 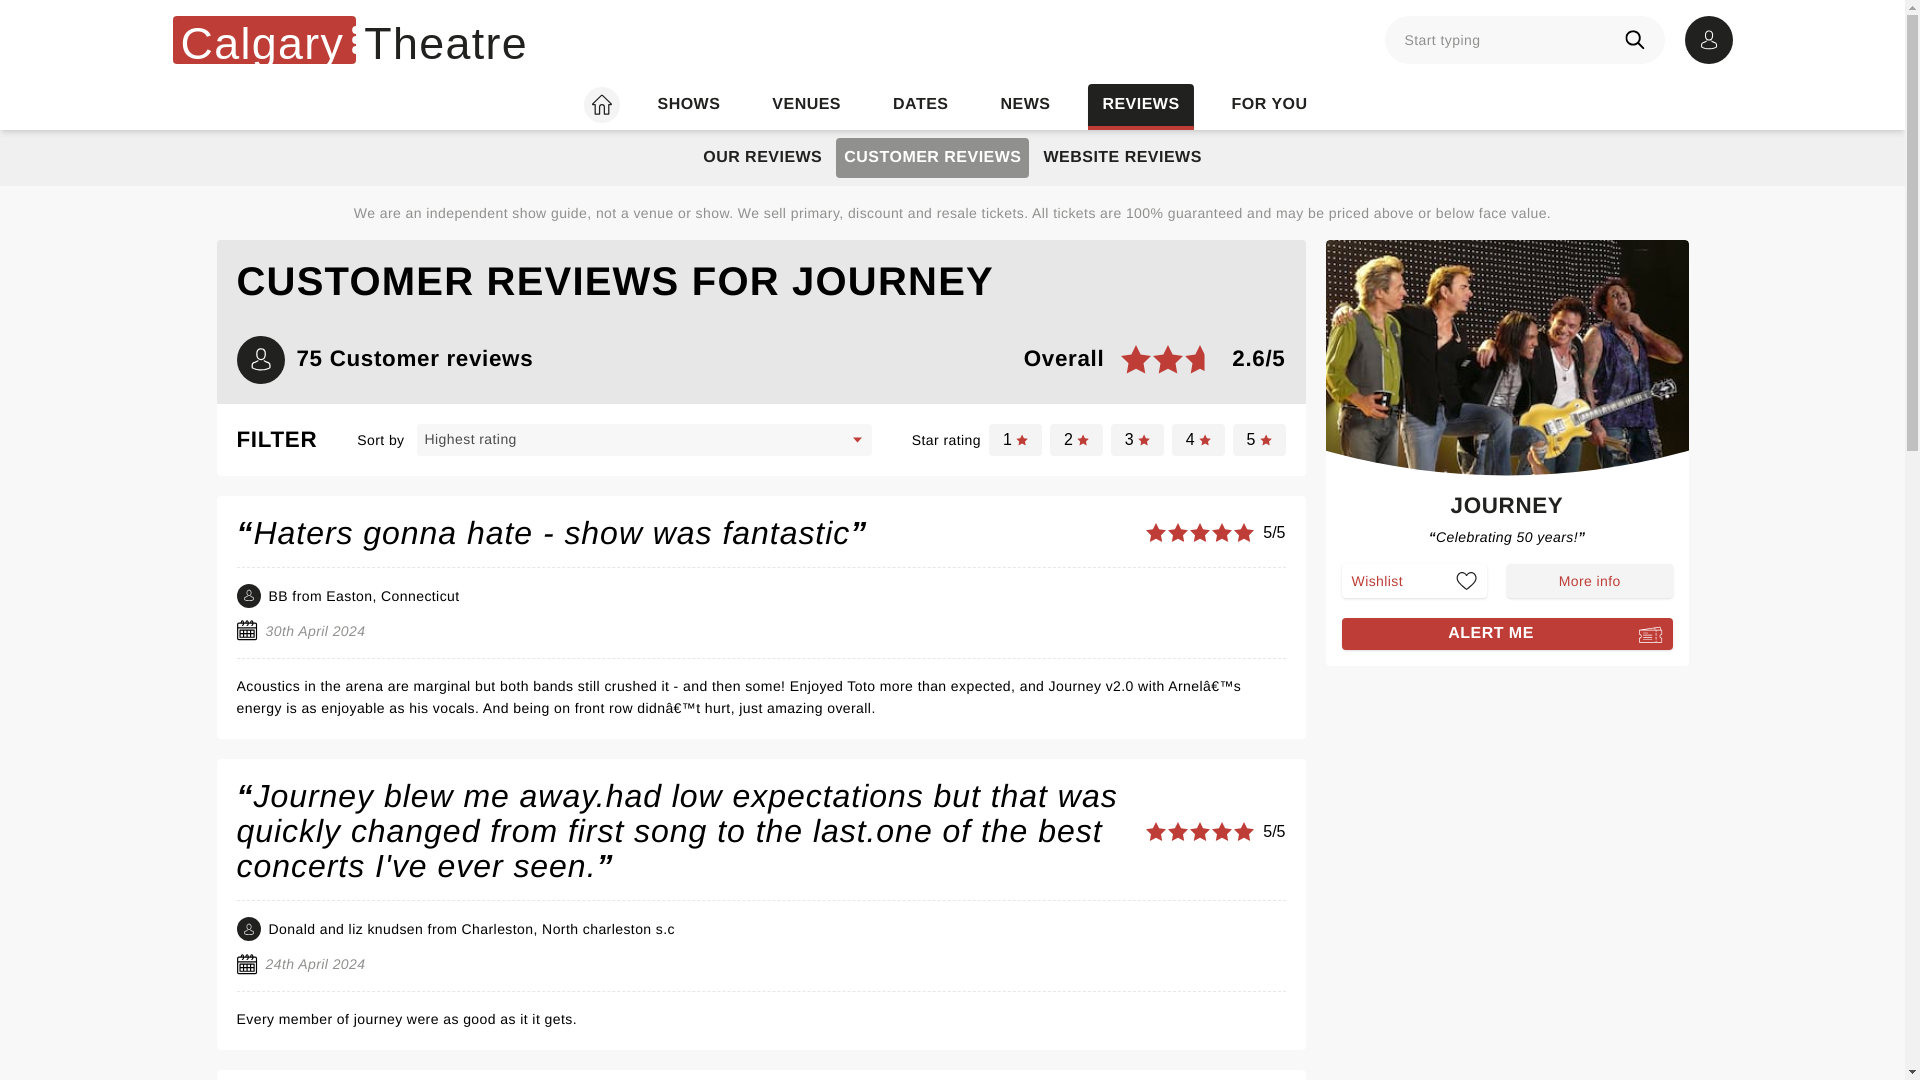 What do you see at coordinates (1076, 440) in the screenshot?
I see `2` at bounding box center [1076, 440].